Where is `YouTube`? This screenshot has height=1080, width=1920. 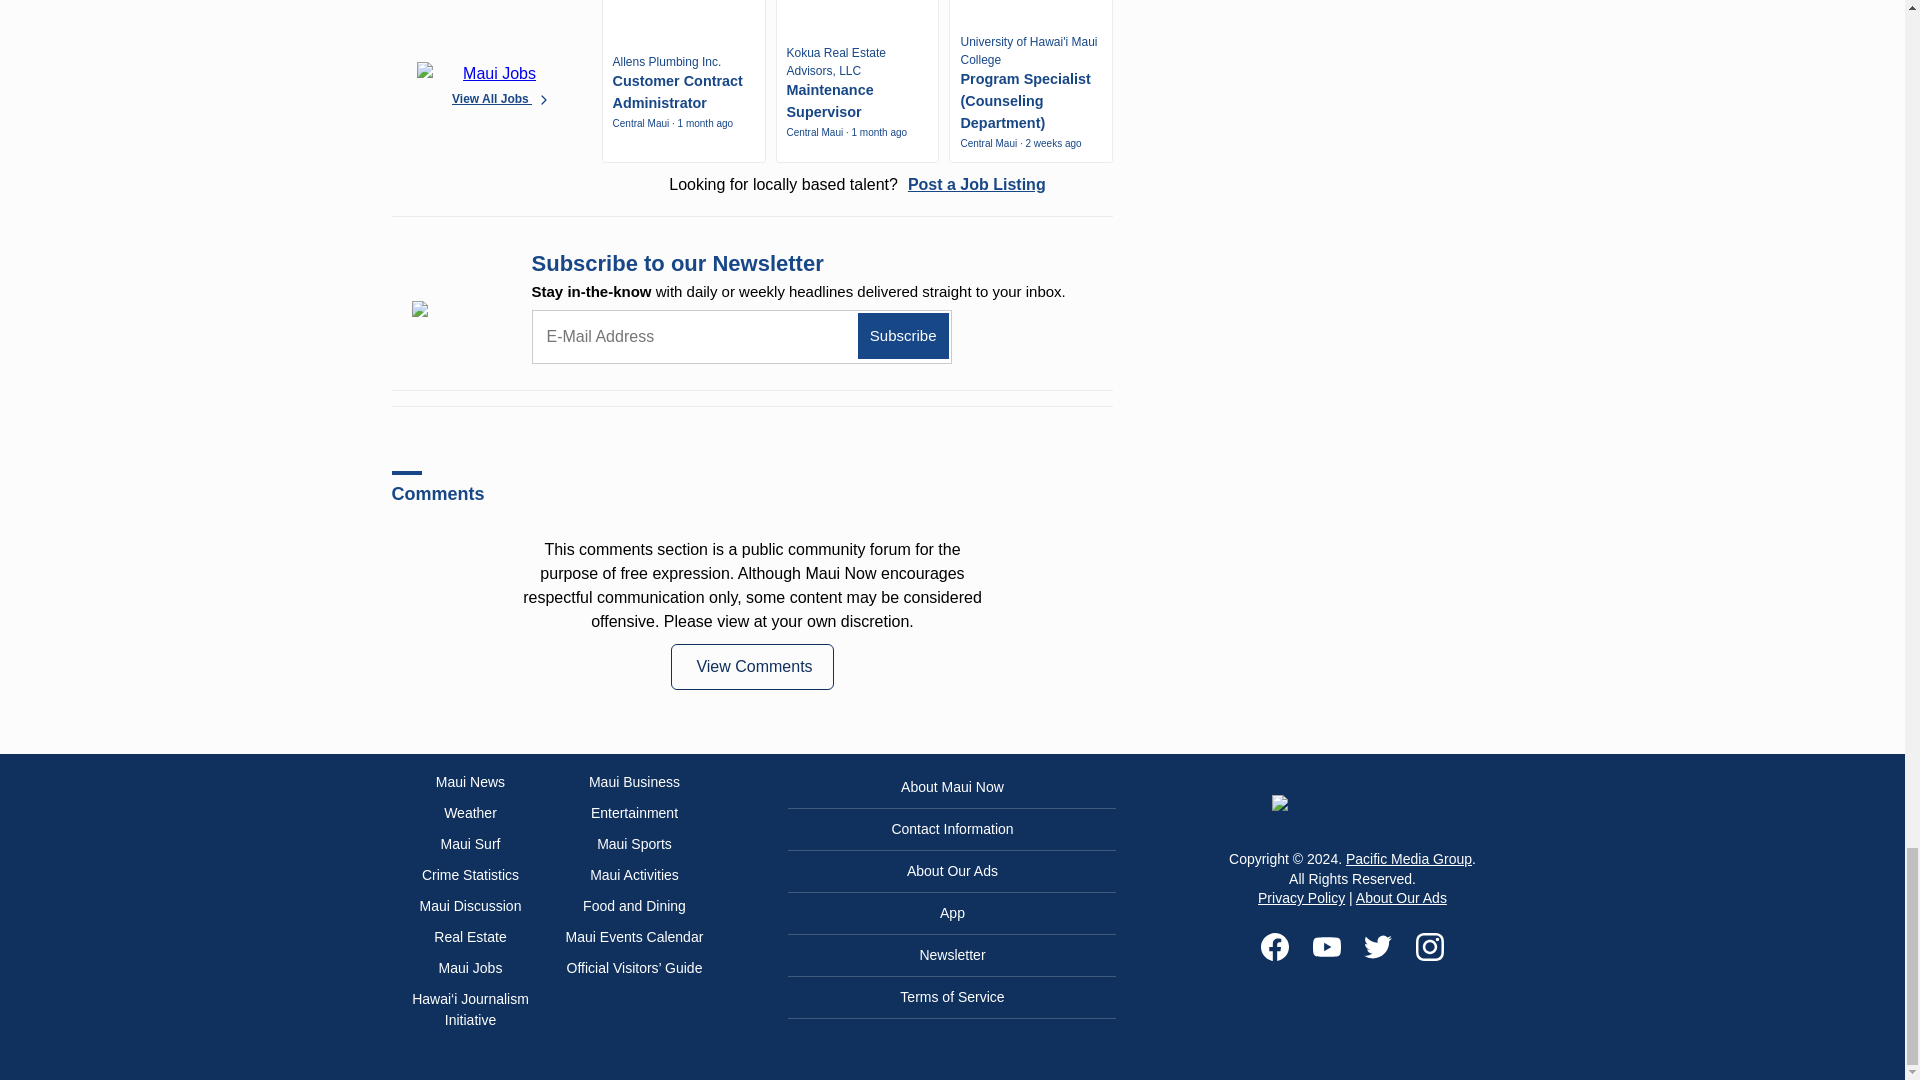
YouTube is located at coordinates (1326, 947).